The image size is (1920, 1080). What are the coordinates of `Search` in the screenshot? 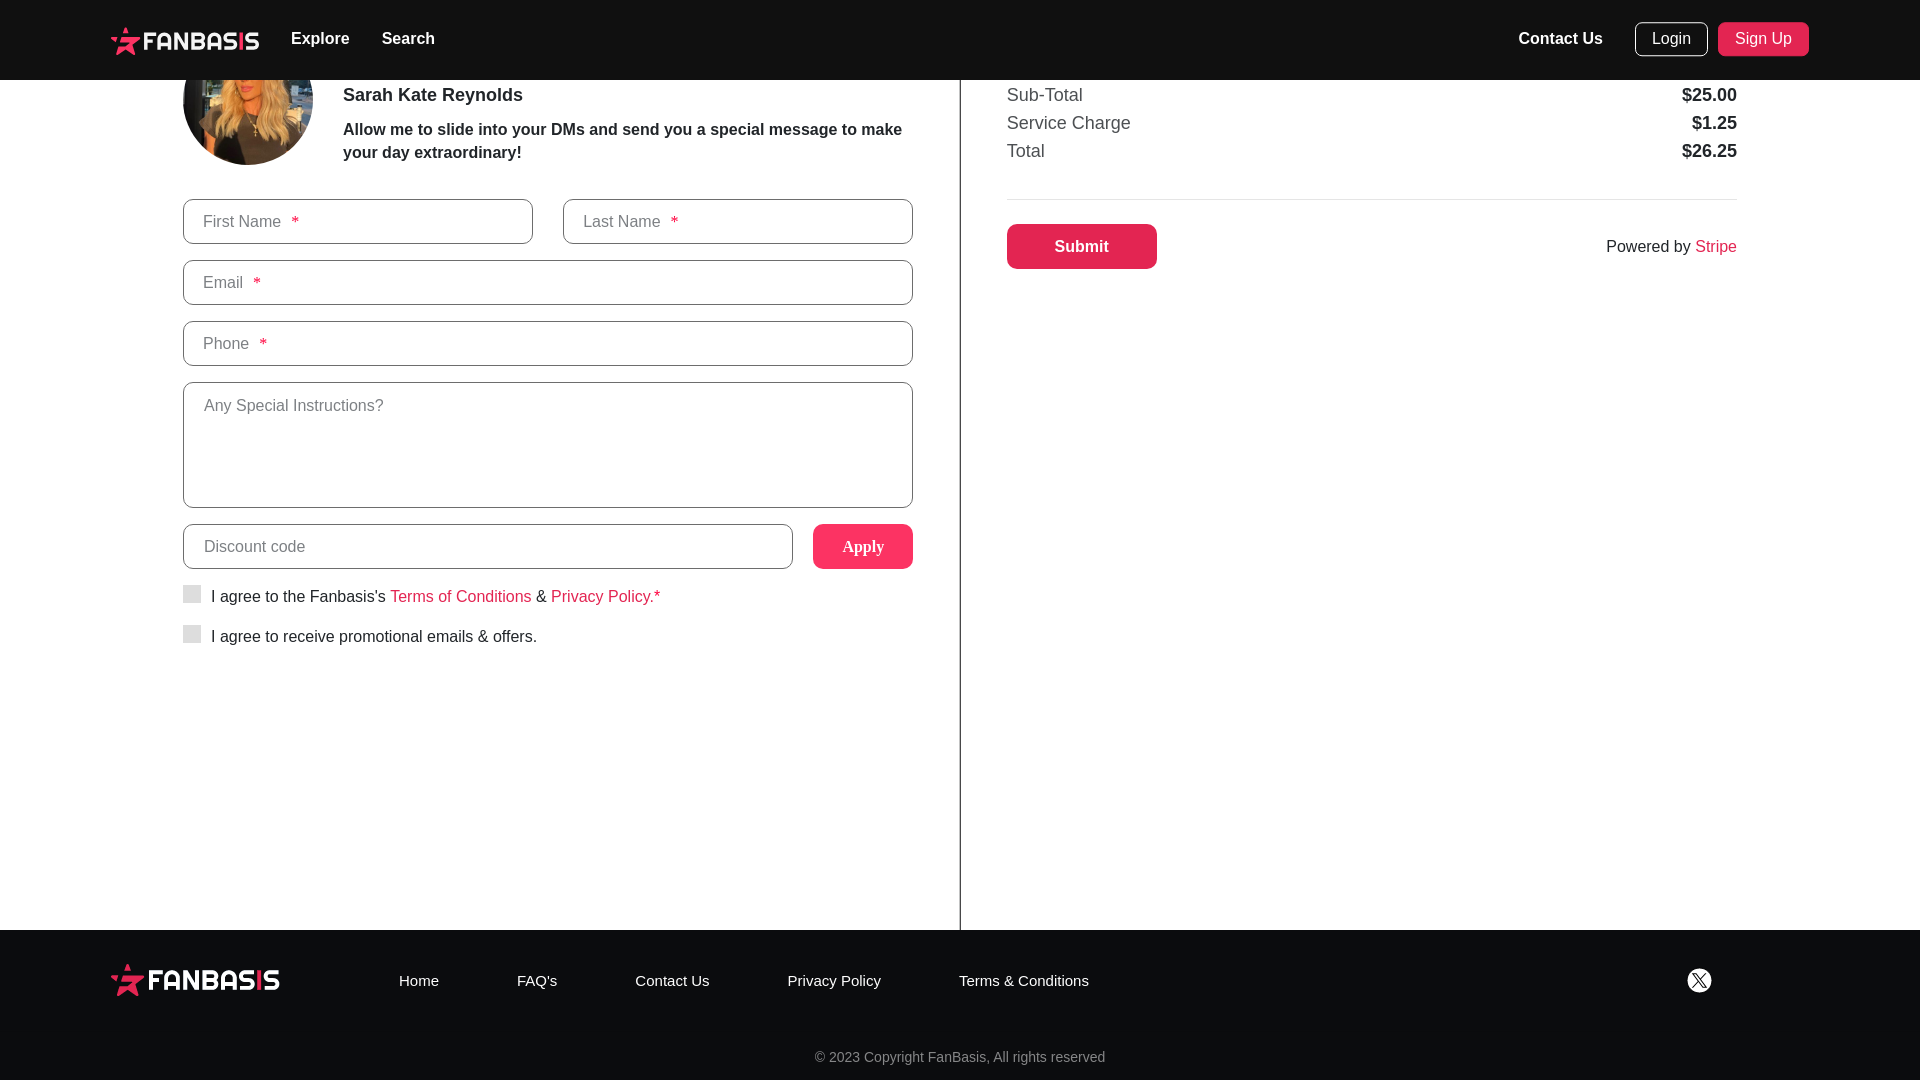 It's located at (408, 40).